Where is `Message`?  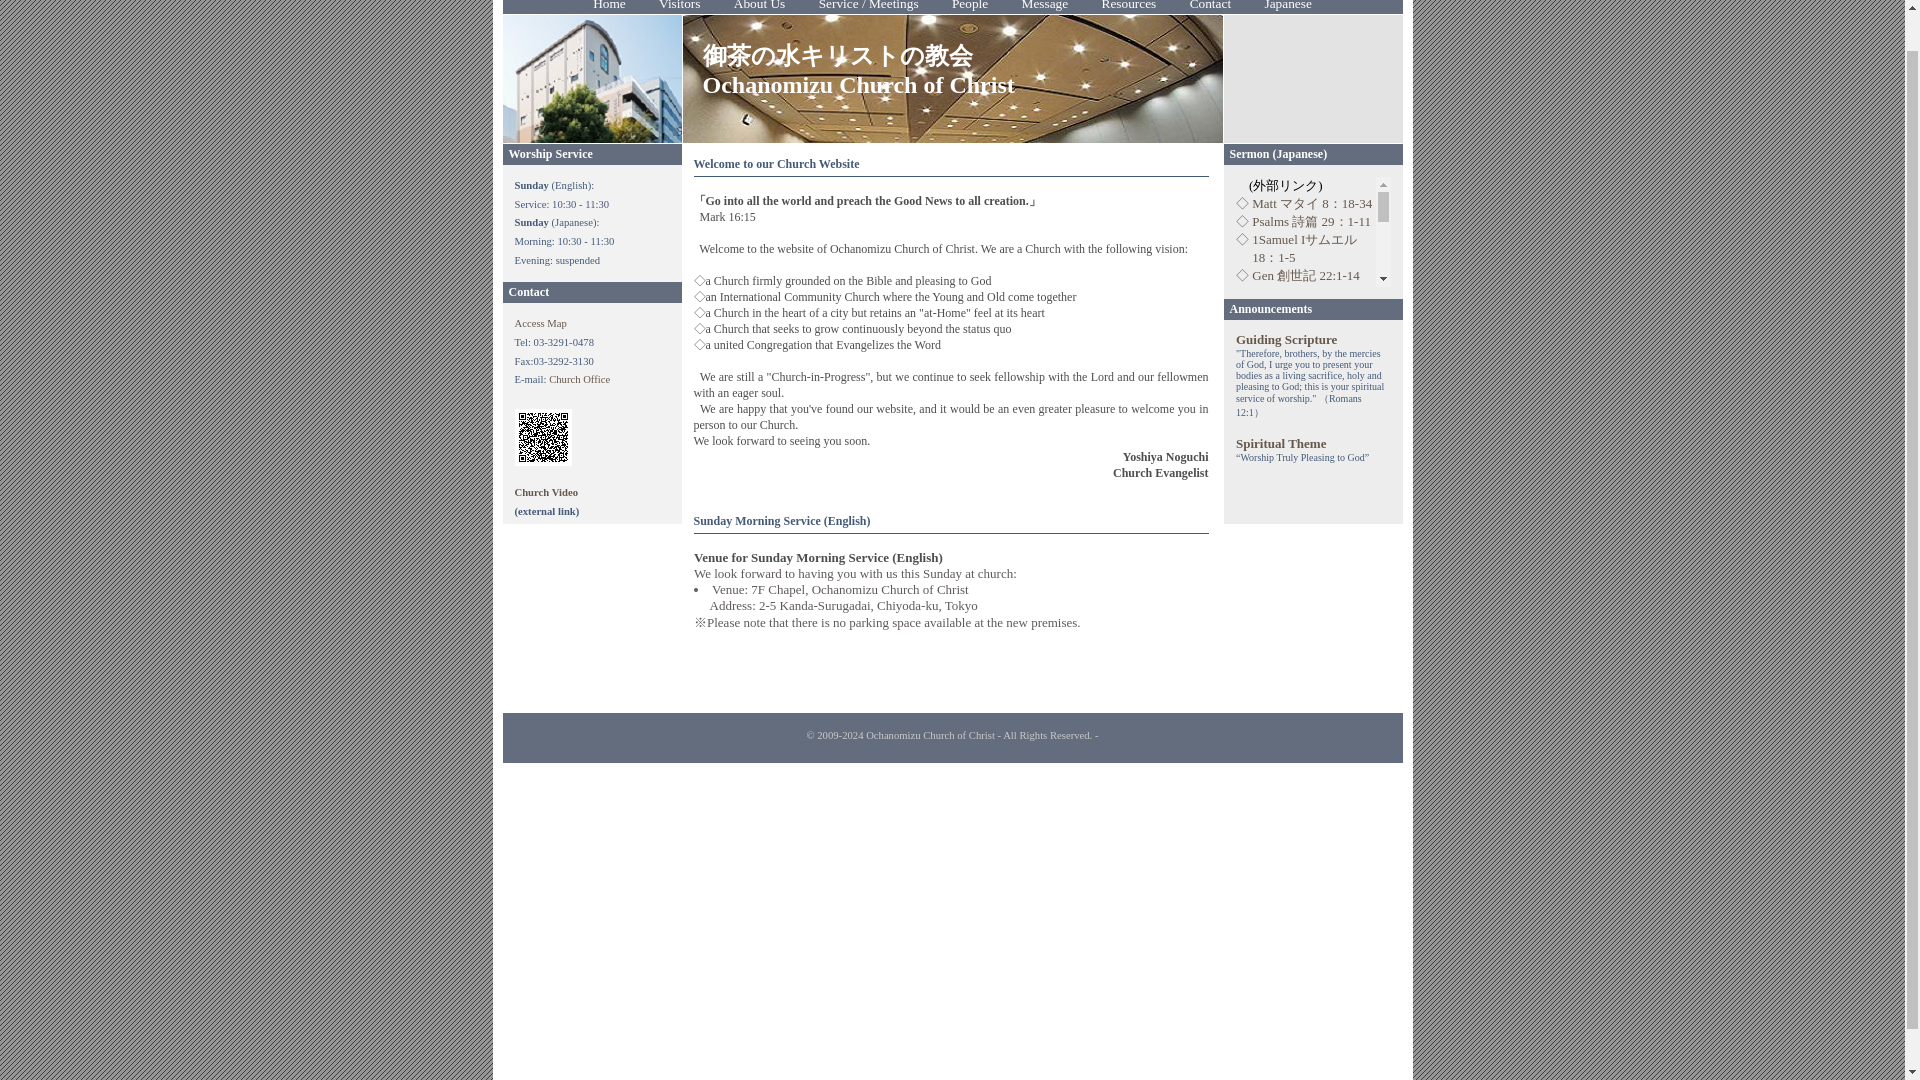 Message is located at coordinates (1045, 8).